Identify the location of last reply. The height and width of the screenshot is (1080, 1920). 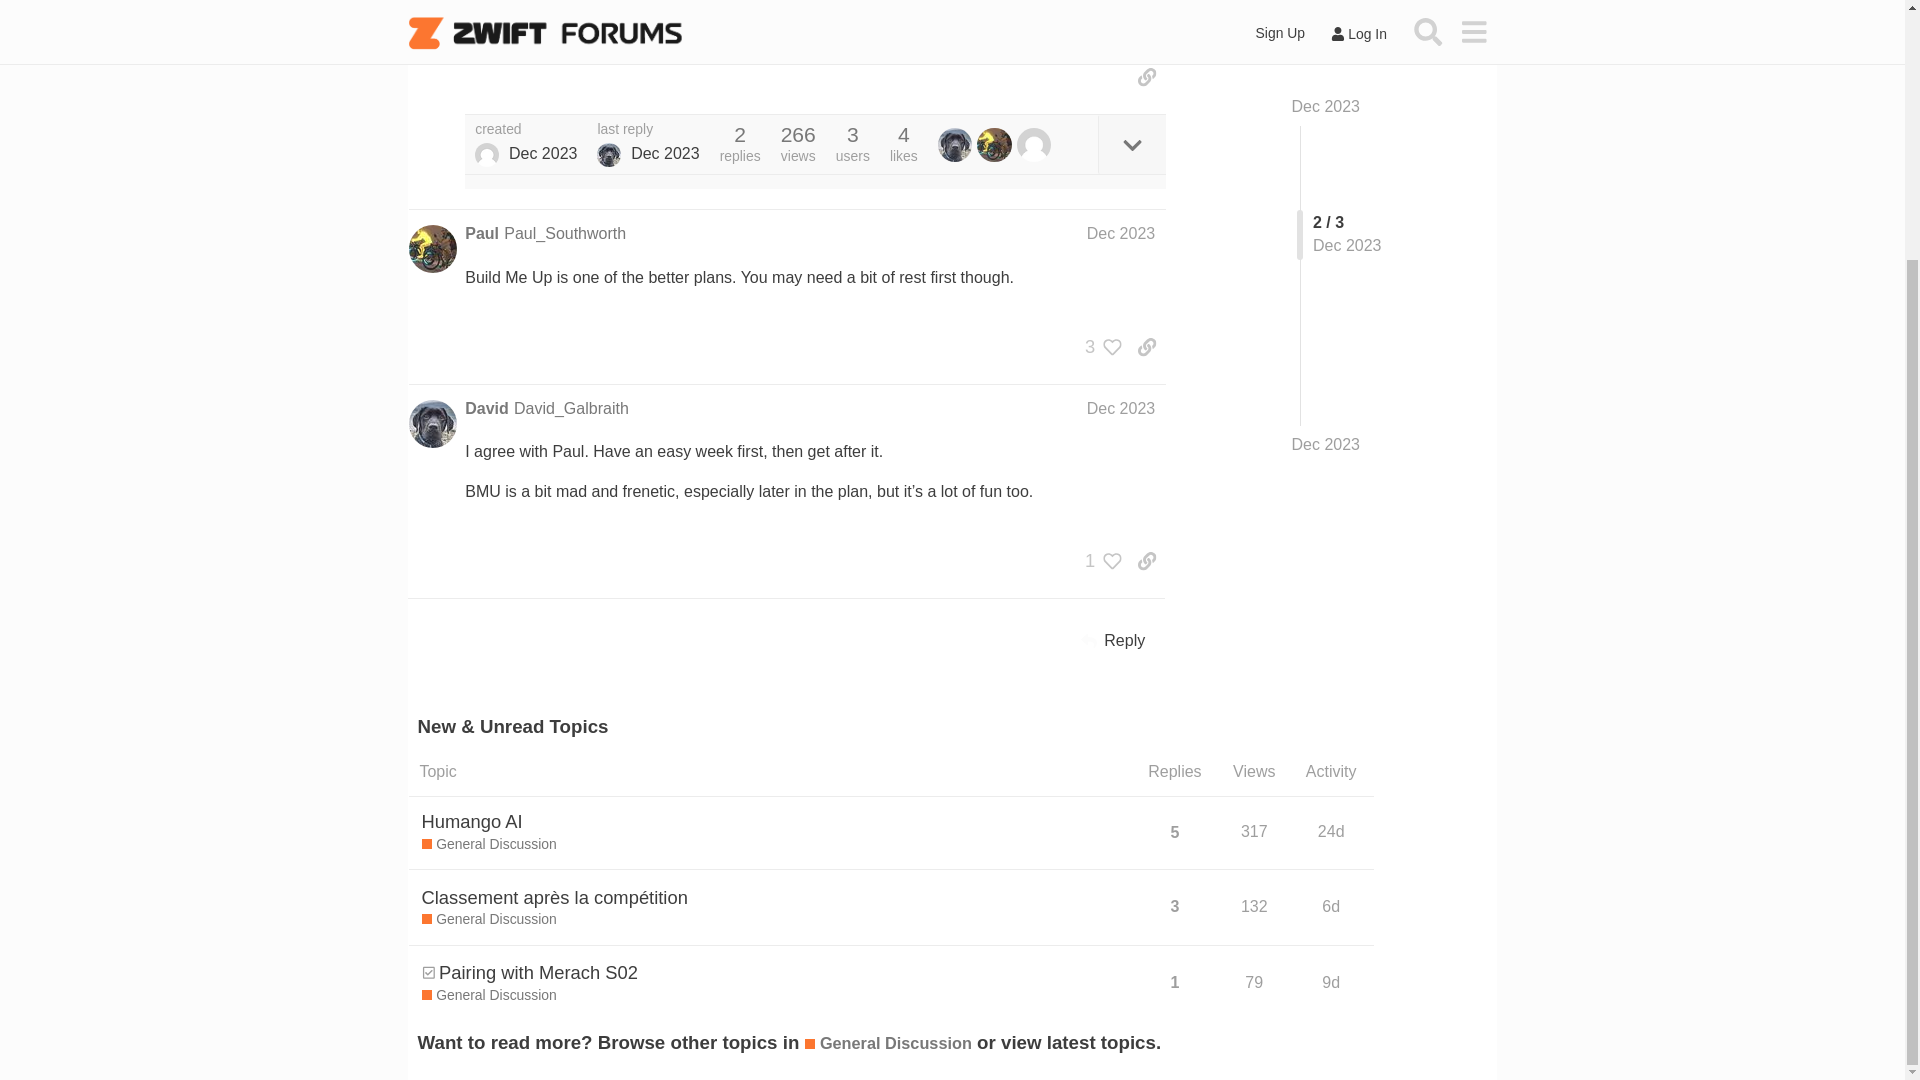
(648, 130).